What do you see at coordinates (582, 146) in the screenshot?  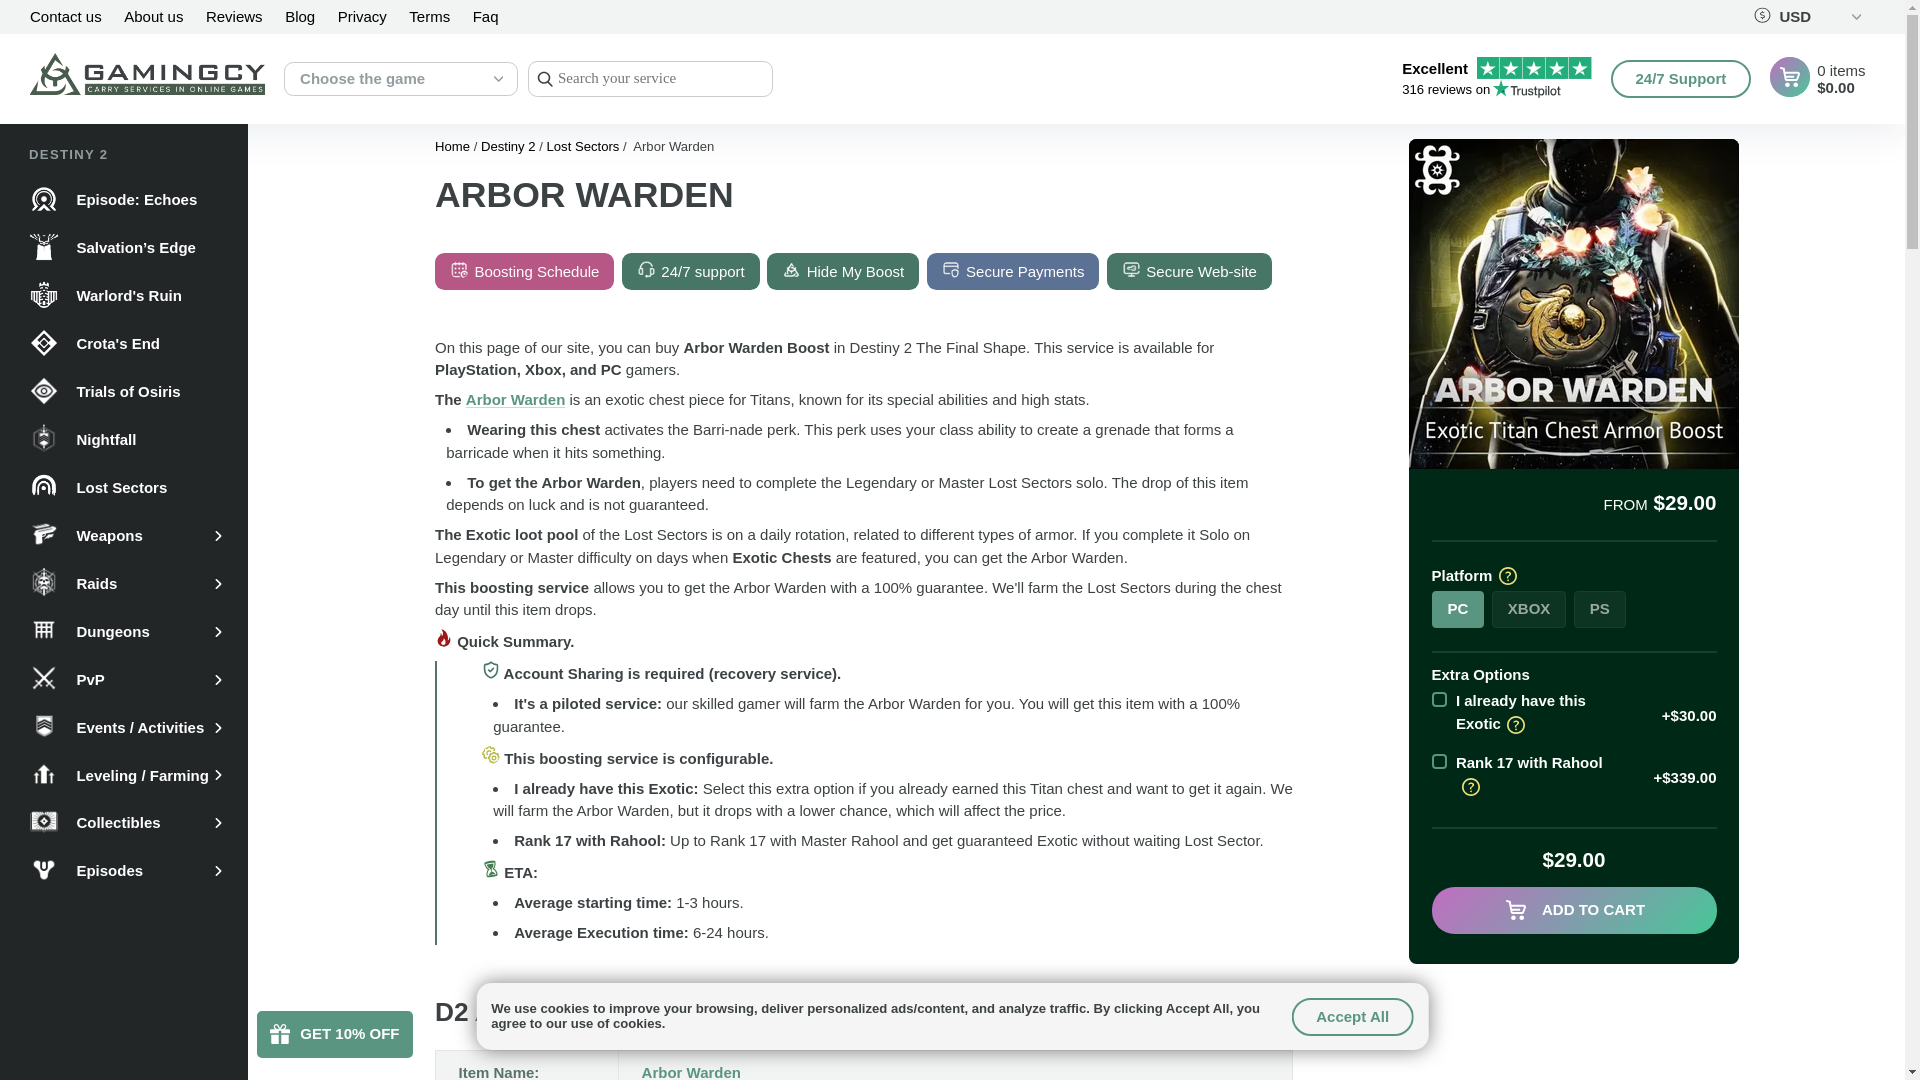 I see `Arbor Warden` at bounding box center [582, 146].